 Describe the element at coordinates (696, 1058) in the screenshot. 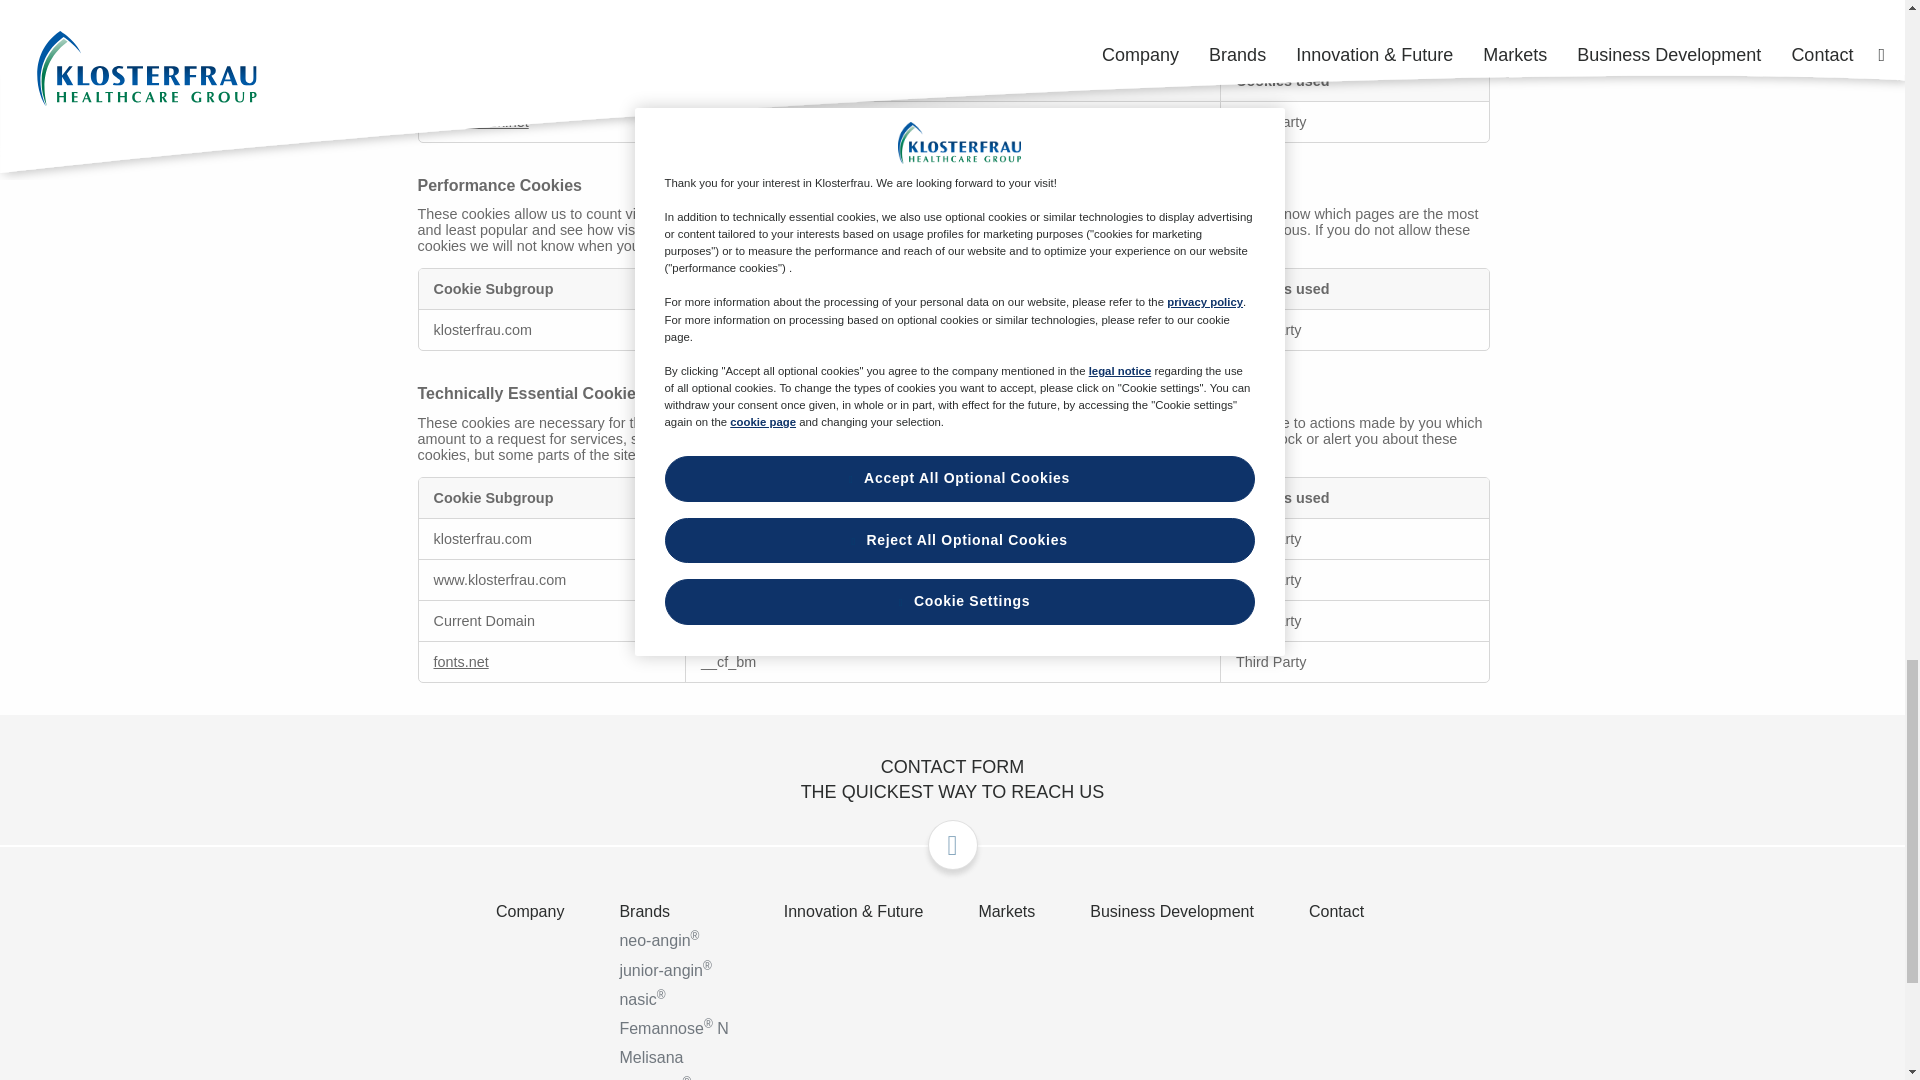

I see `Melisana` at that location.